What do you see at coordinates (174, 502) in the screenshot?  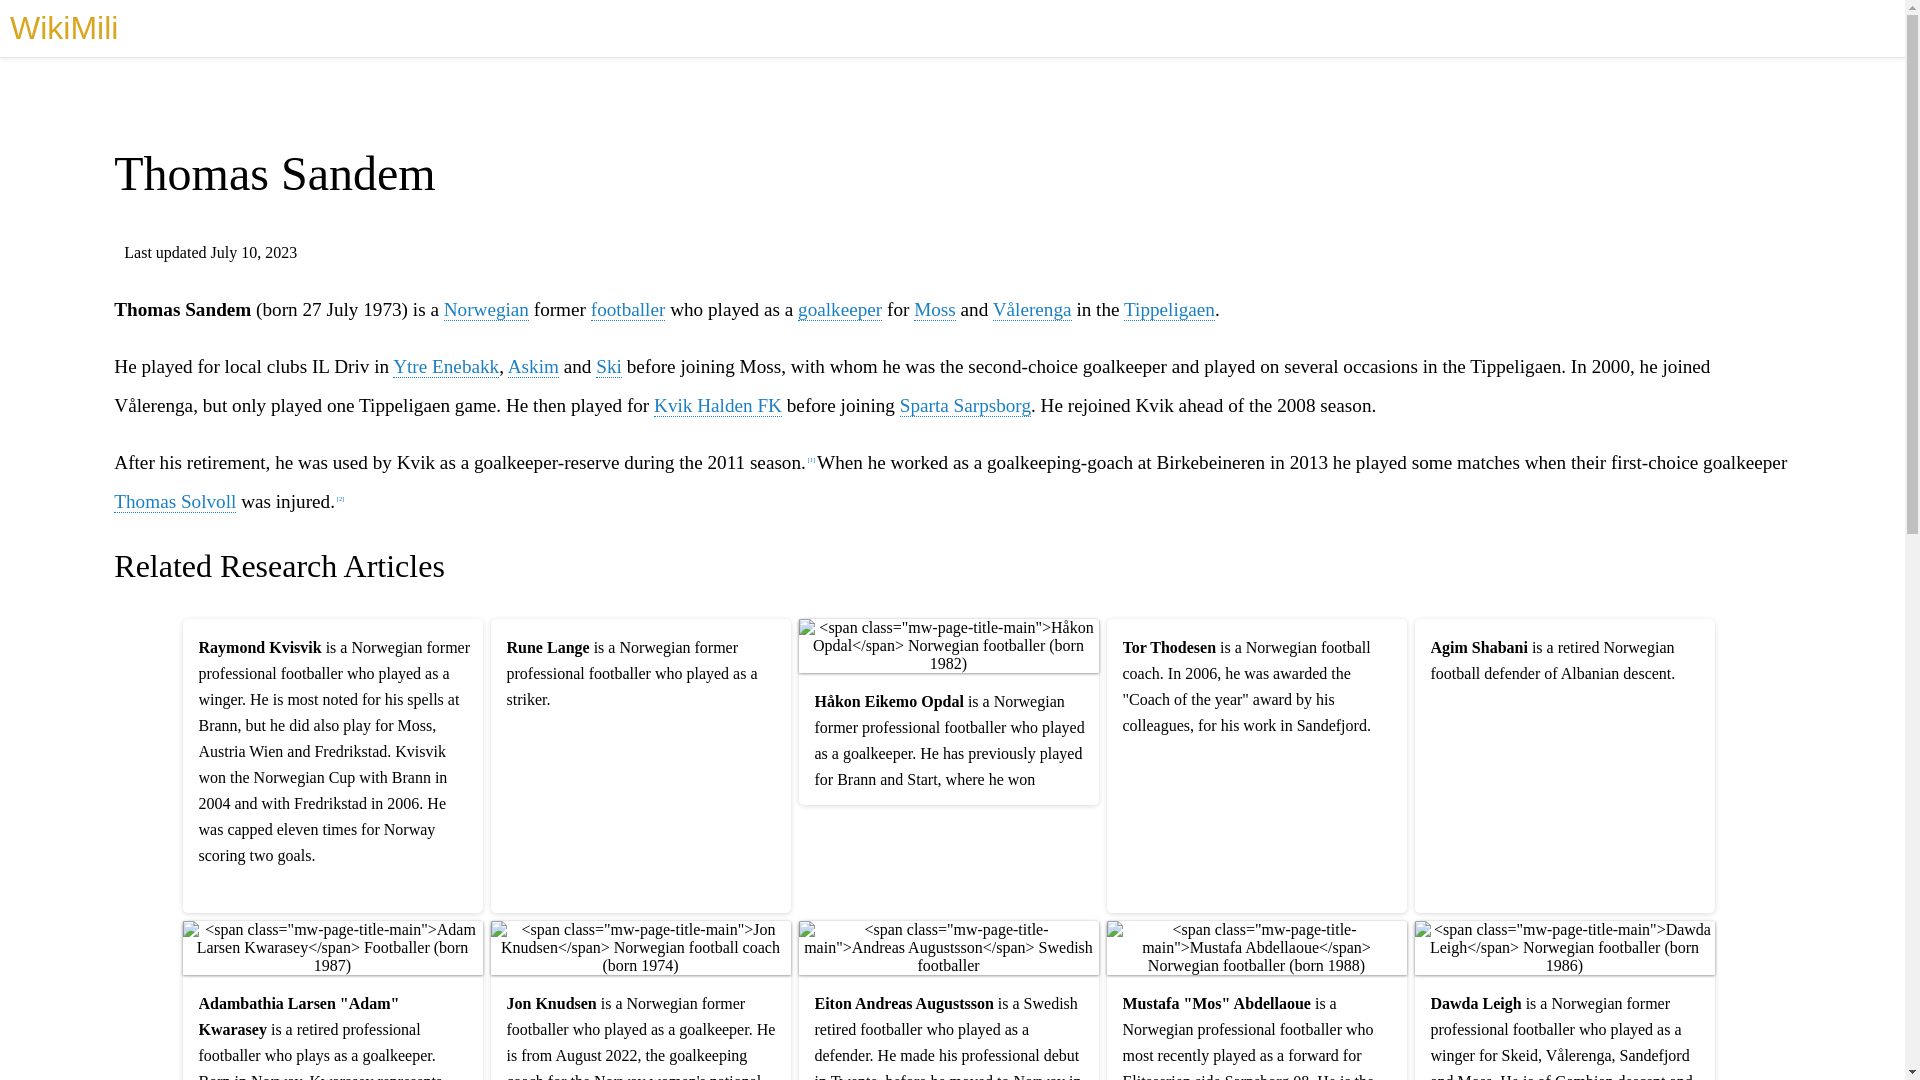 I see `Thomas Solvoll` at bounding box center [174, 502].